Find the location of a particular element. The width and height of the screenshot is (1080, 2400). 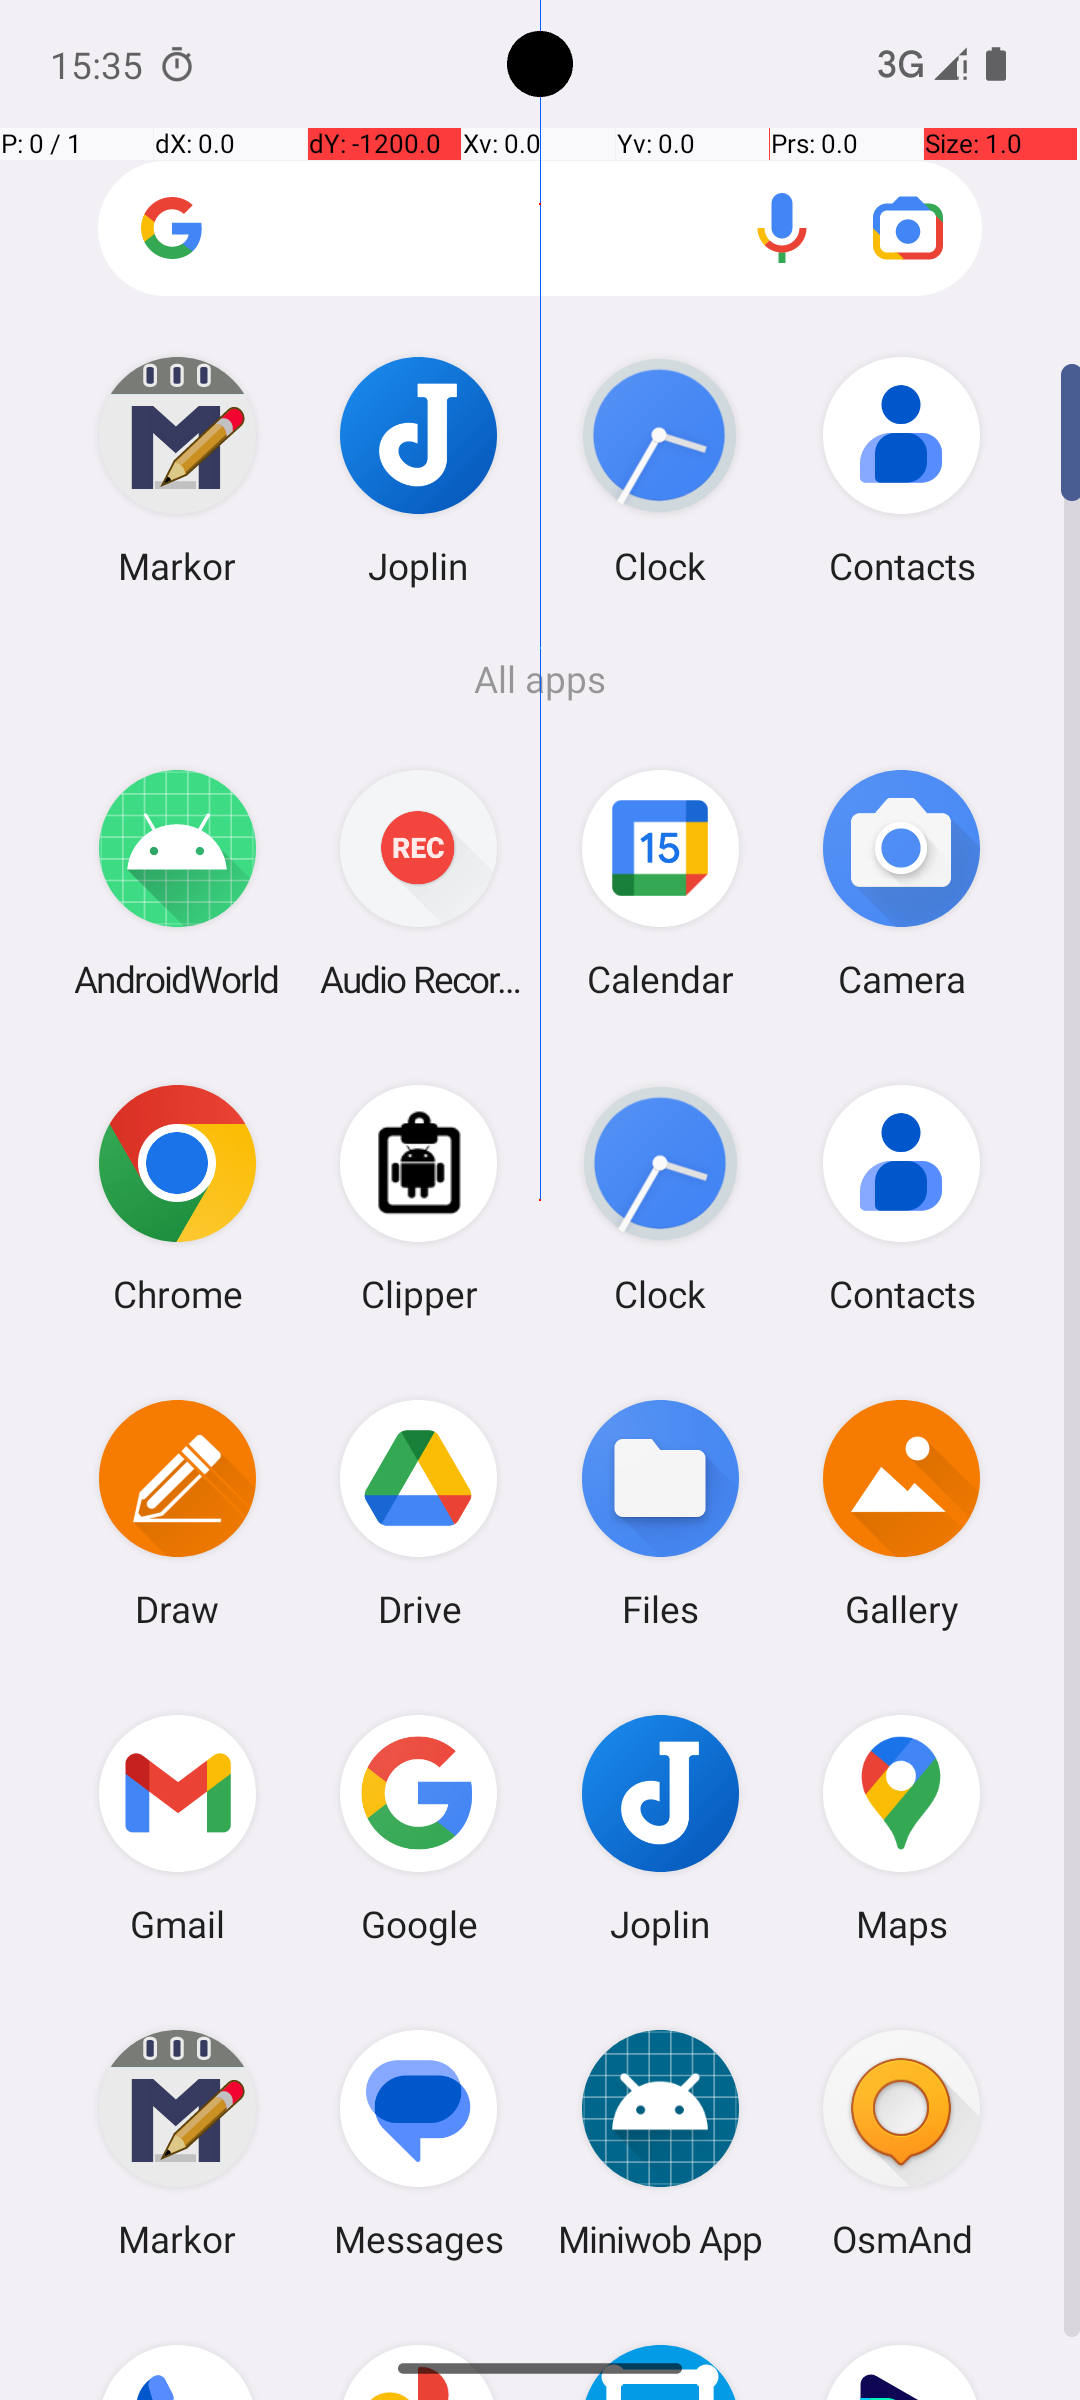

Search apps, web and more is located at coordinates (540, 228).